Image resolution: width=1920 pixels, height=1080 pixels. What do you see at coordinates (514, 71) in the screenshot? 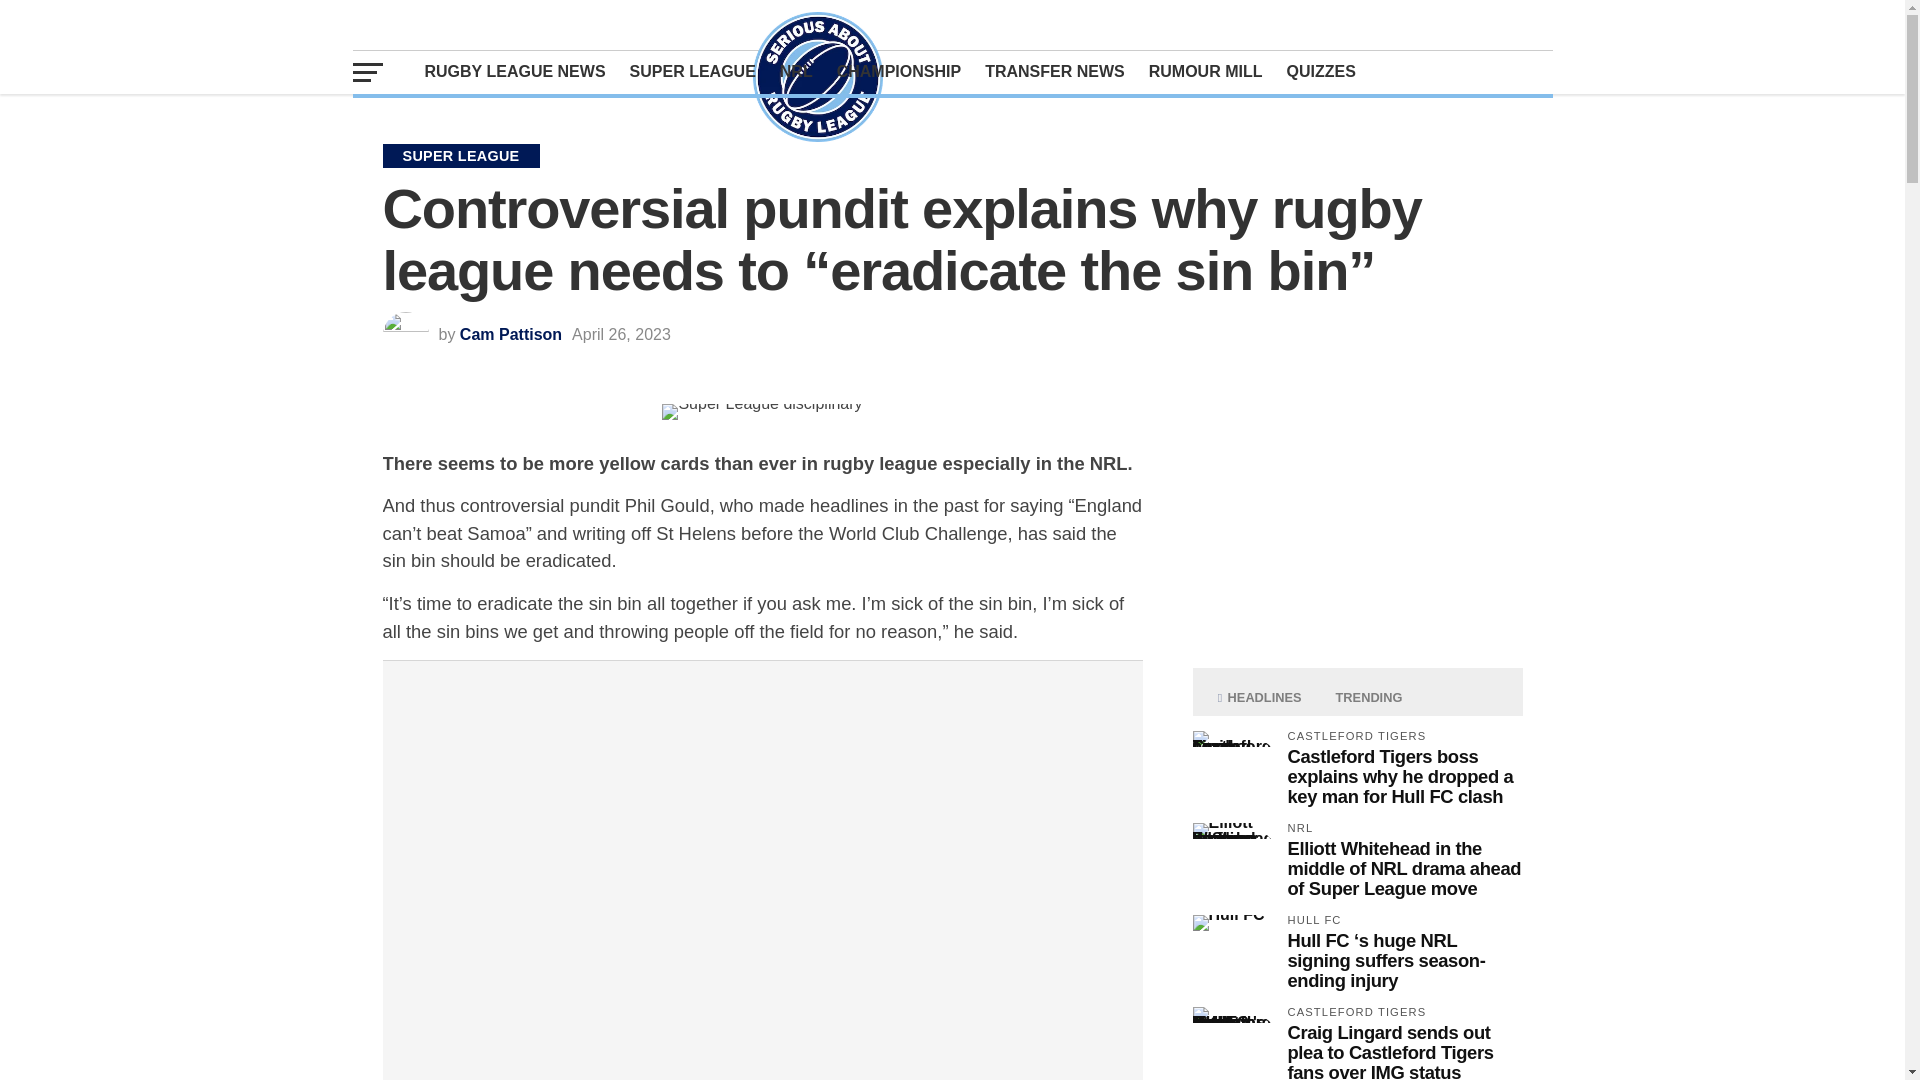
I see `RUGBY LEAGUE NEWS` at bounding box center [514, 71].